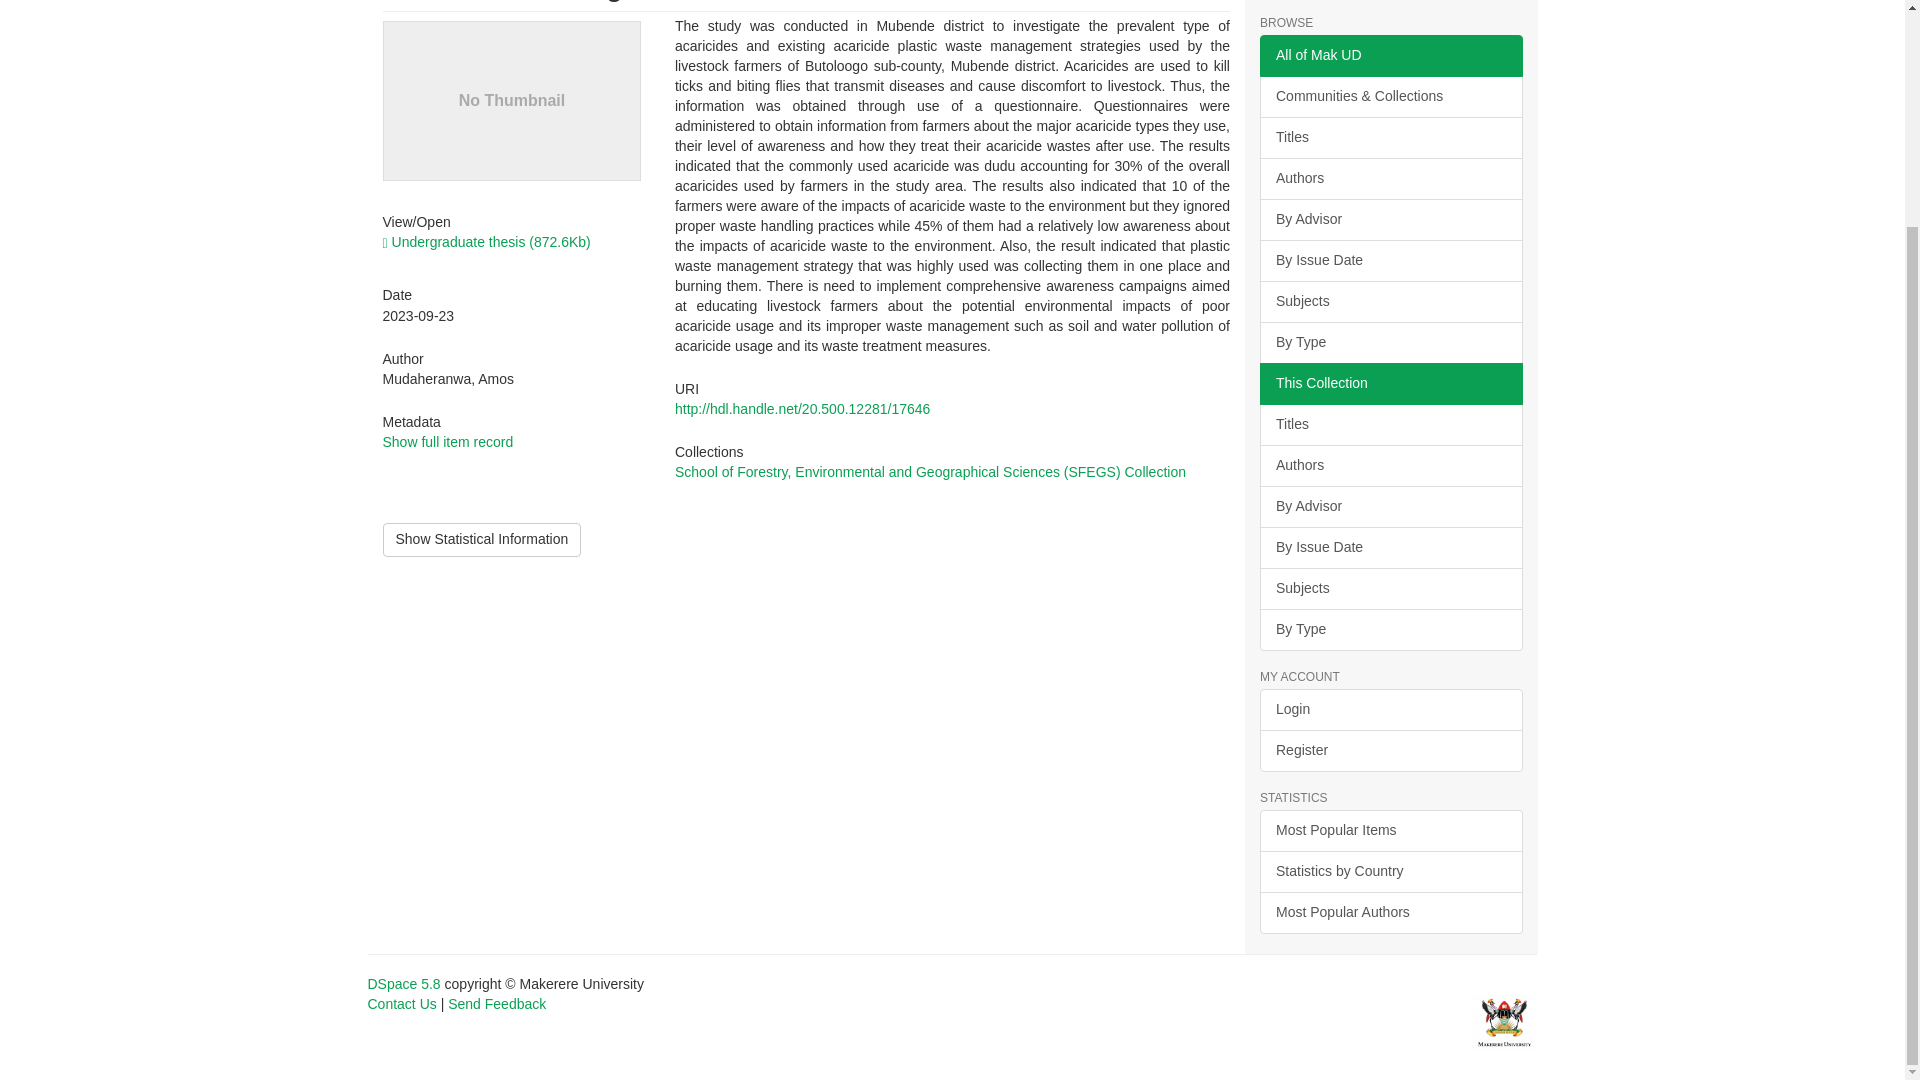  What do you see at coordinates (1390, 466) in the screenshot?
I see `Authors` at bounding box center [1390, 466].